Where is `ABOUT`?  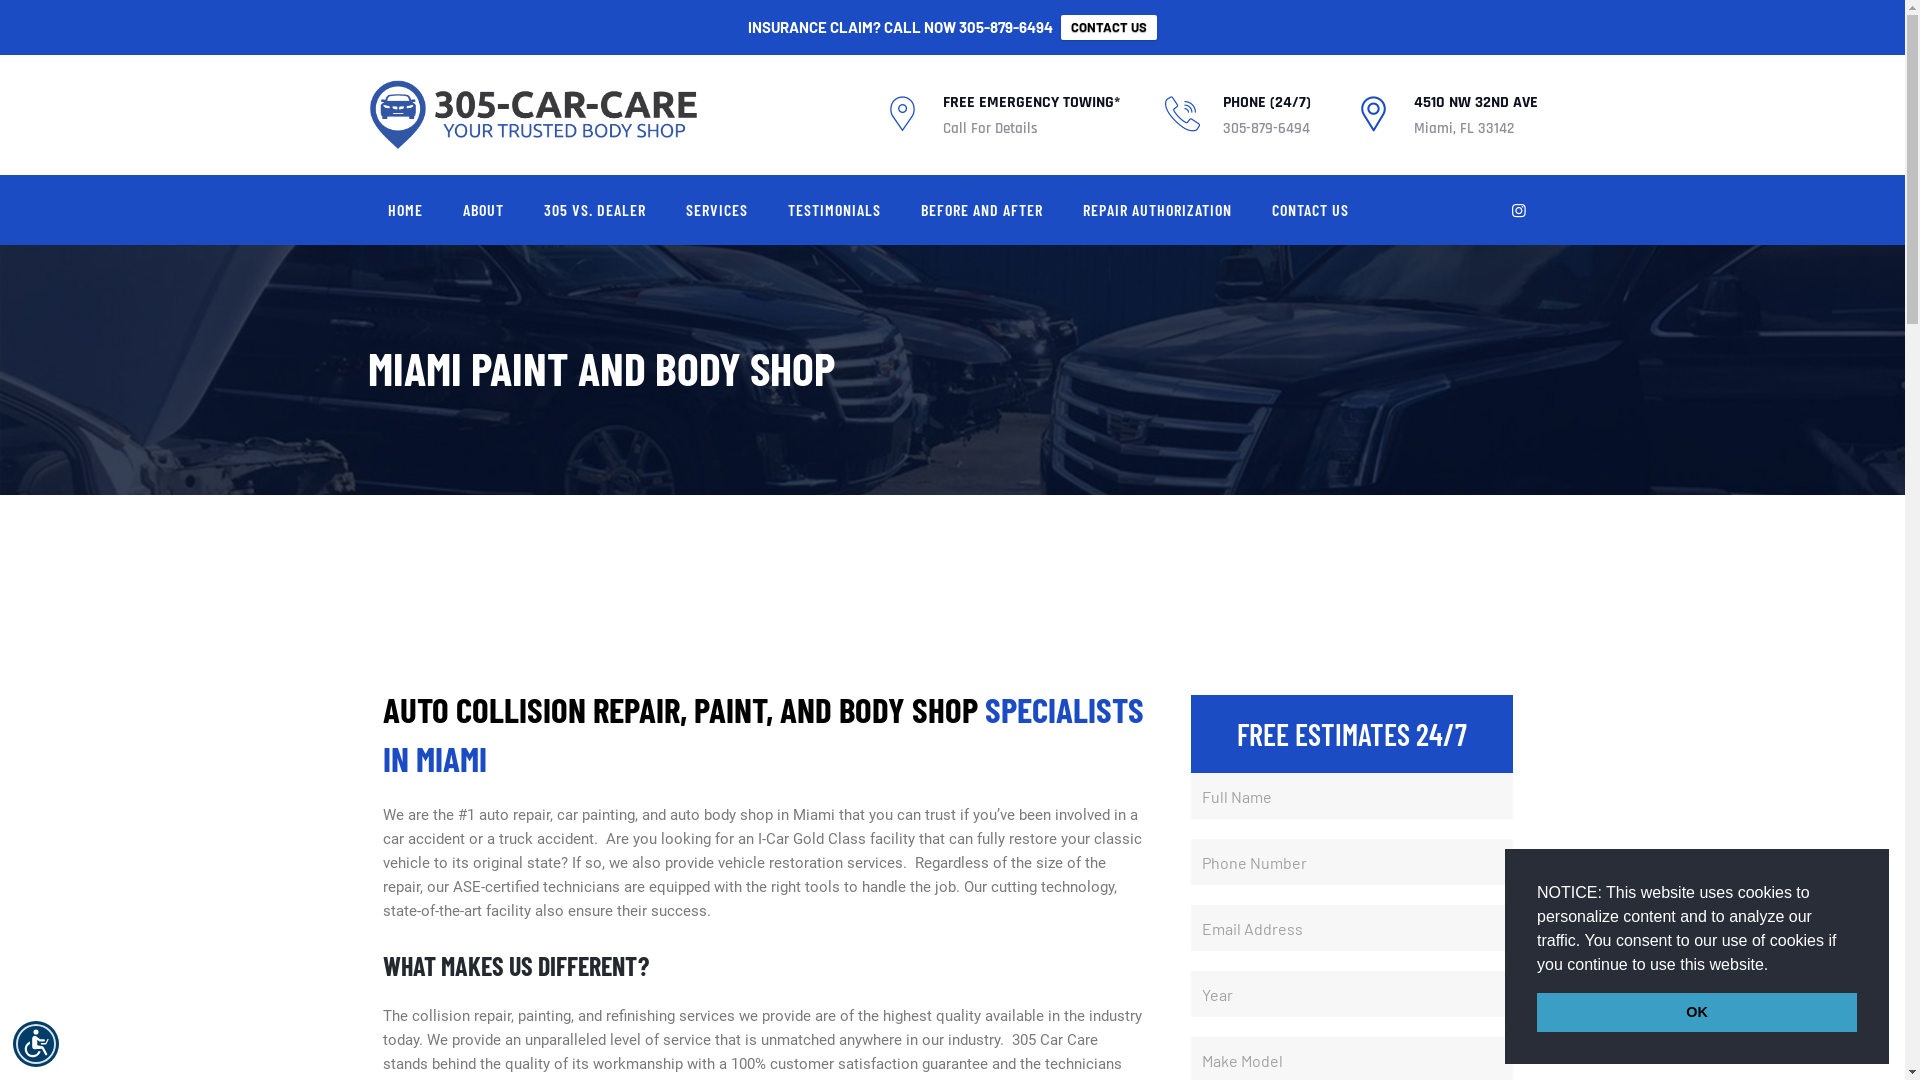 ABOUT is located at coordinates (482, 210).